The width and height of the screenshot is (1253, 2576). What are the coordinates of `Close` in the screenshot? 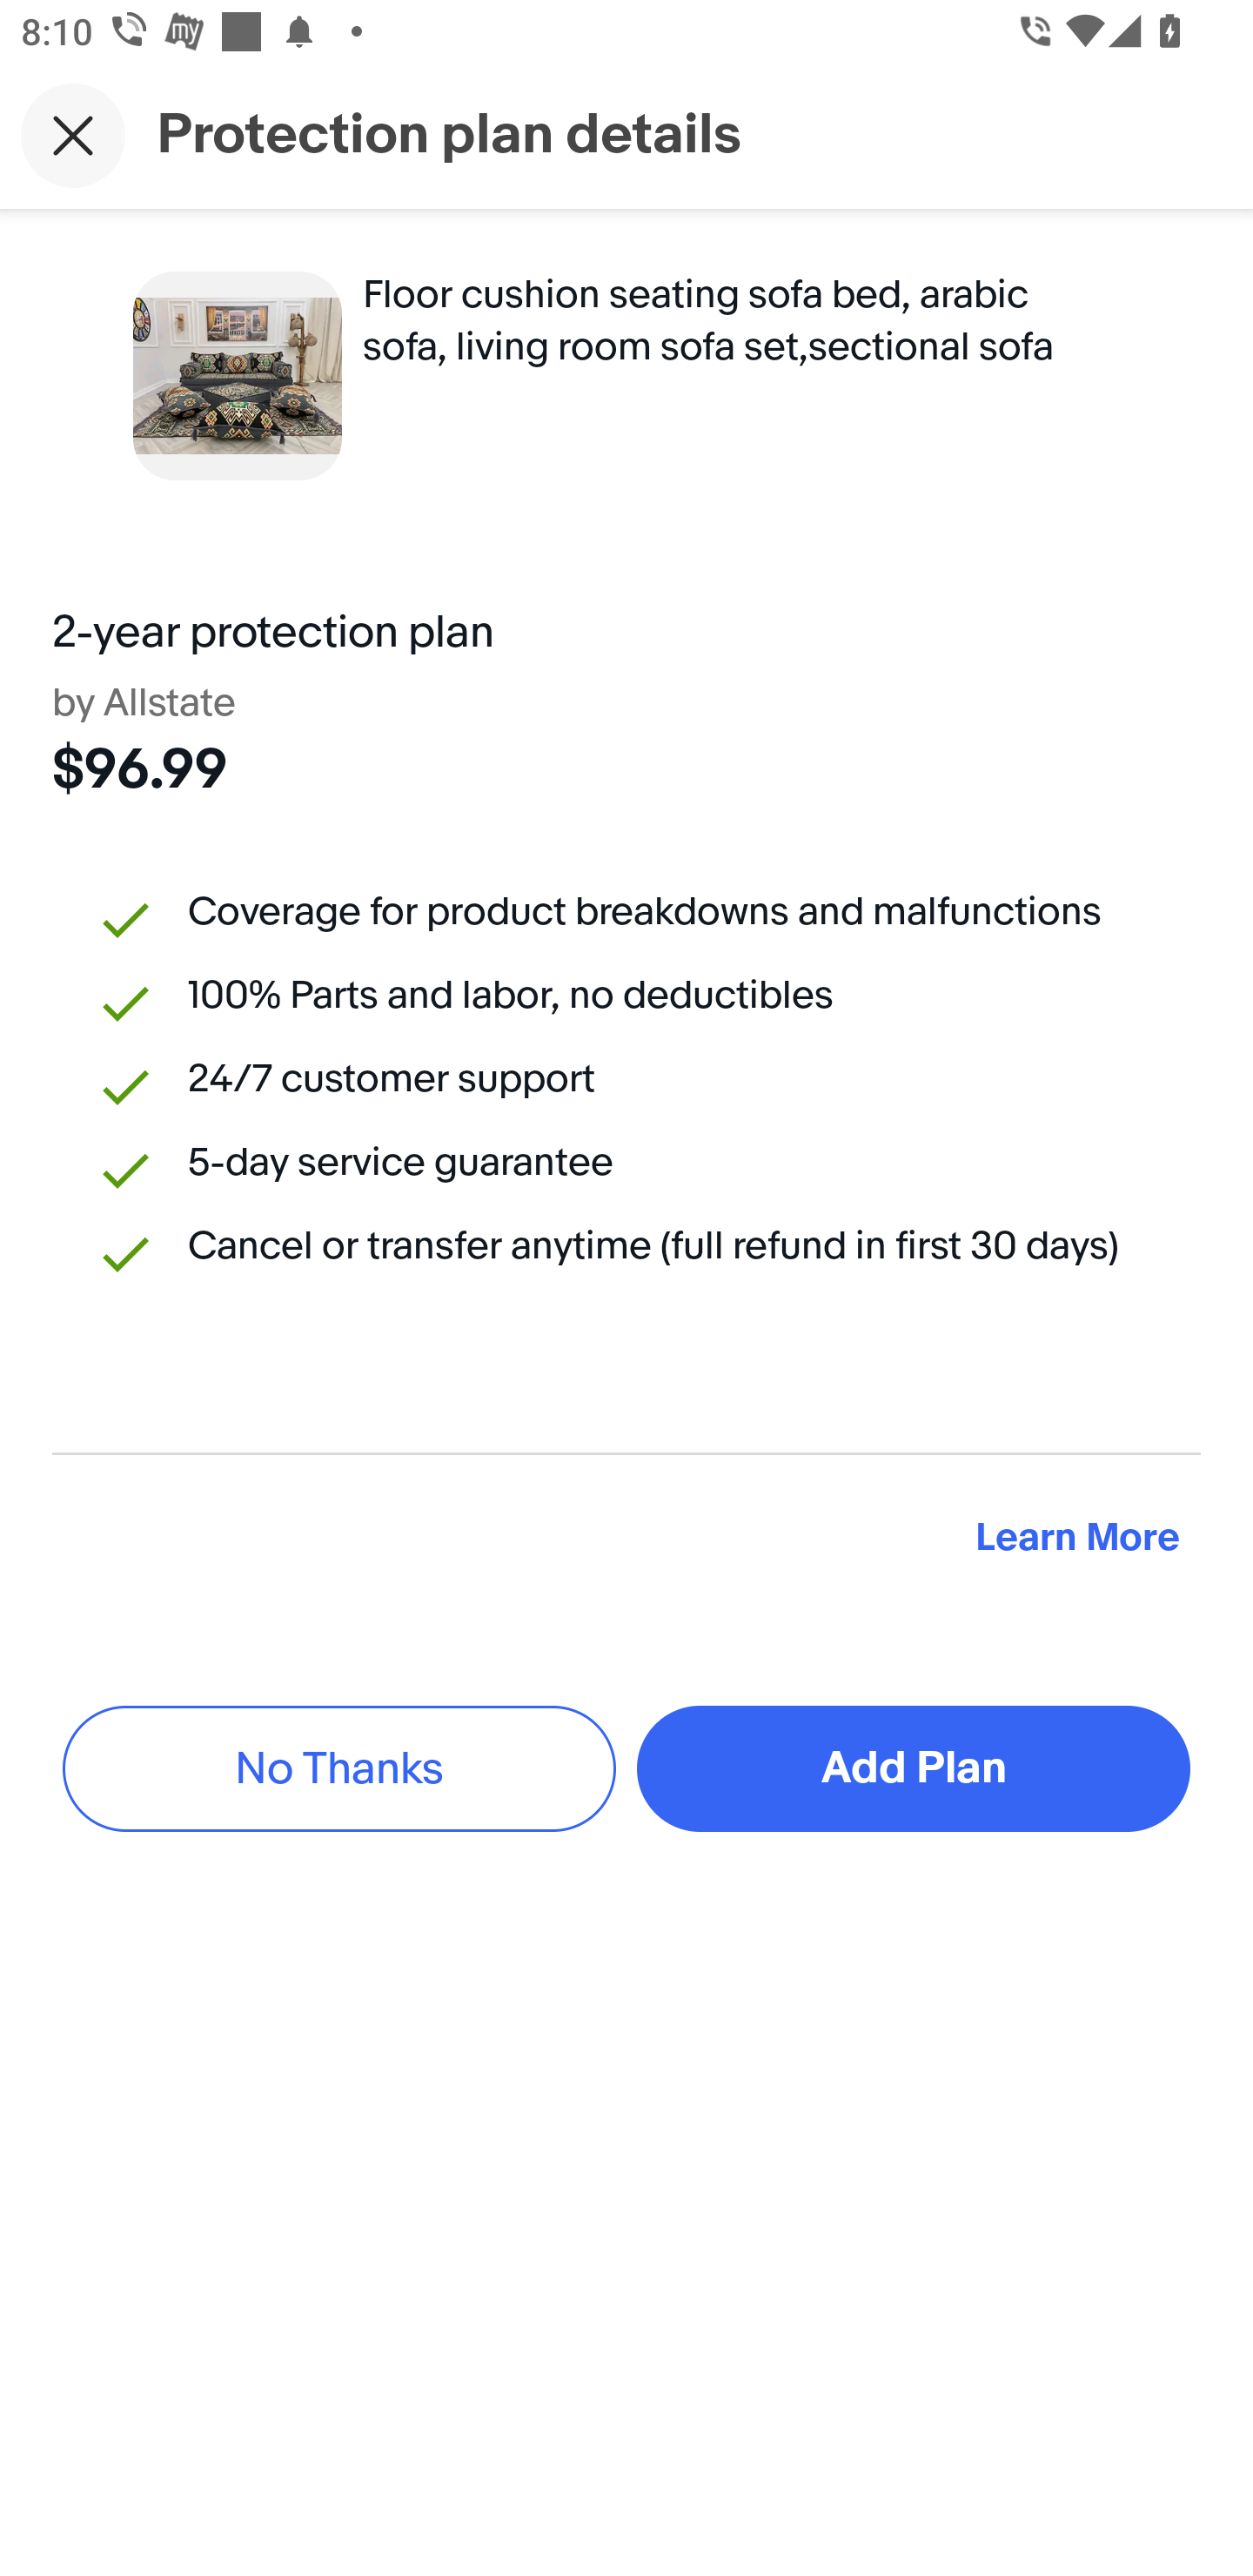 It's located at (73, 135).